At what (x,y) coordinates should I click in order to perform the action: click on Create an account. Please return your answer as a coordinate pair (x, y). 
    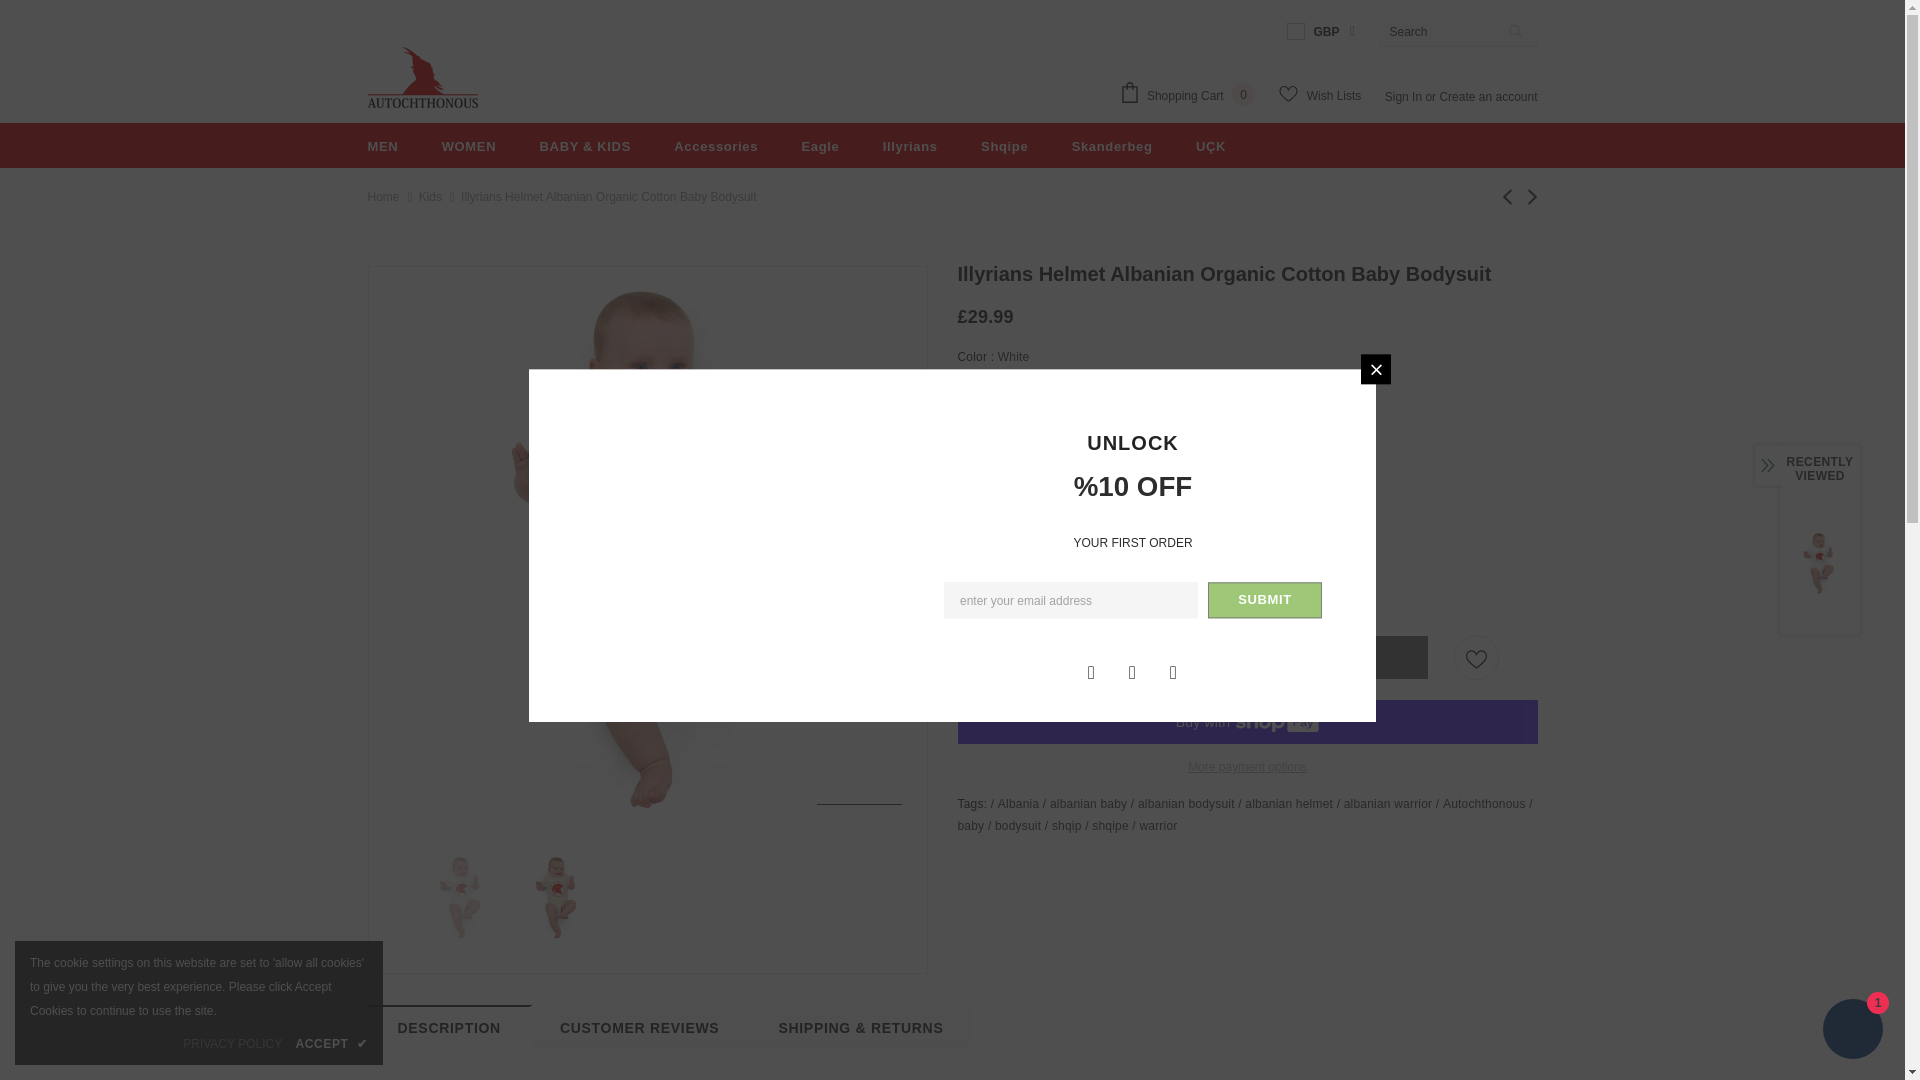
    Looking at the image, I should click on (1488, 96).